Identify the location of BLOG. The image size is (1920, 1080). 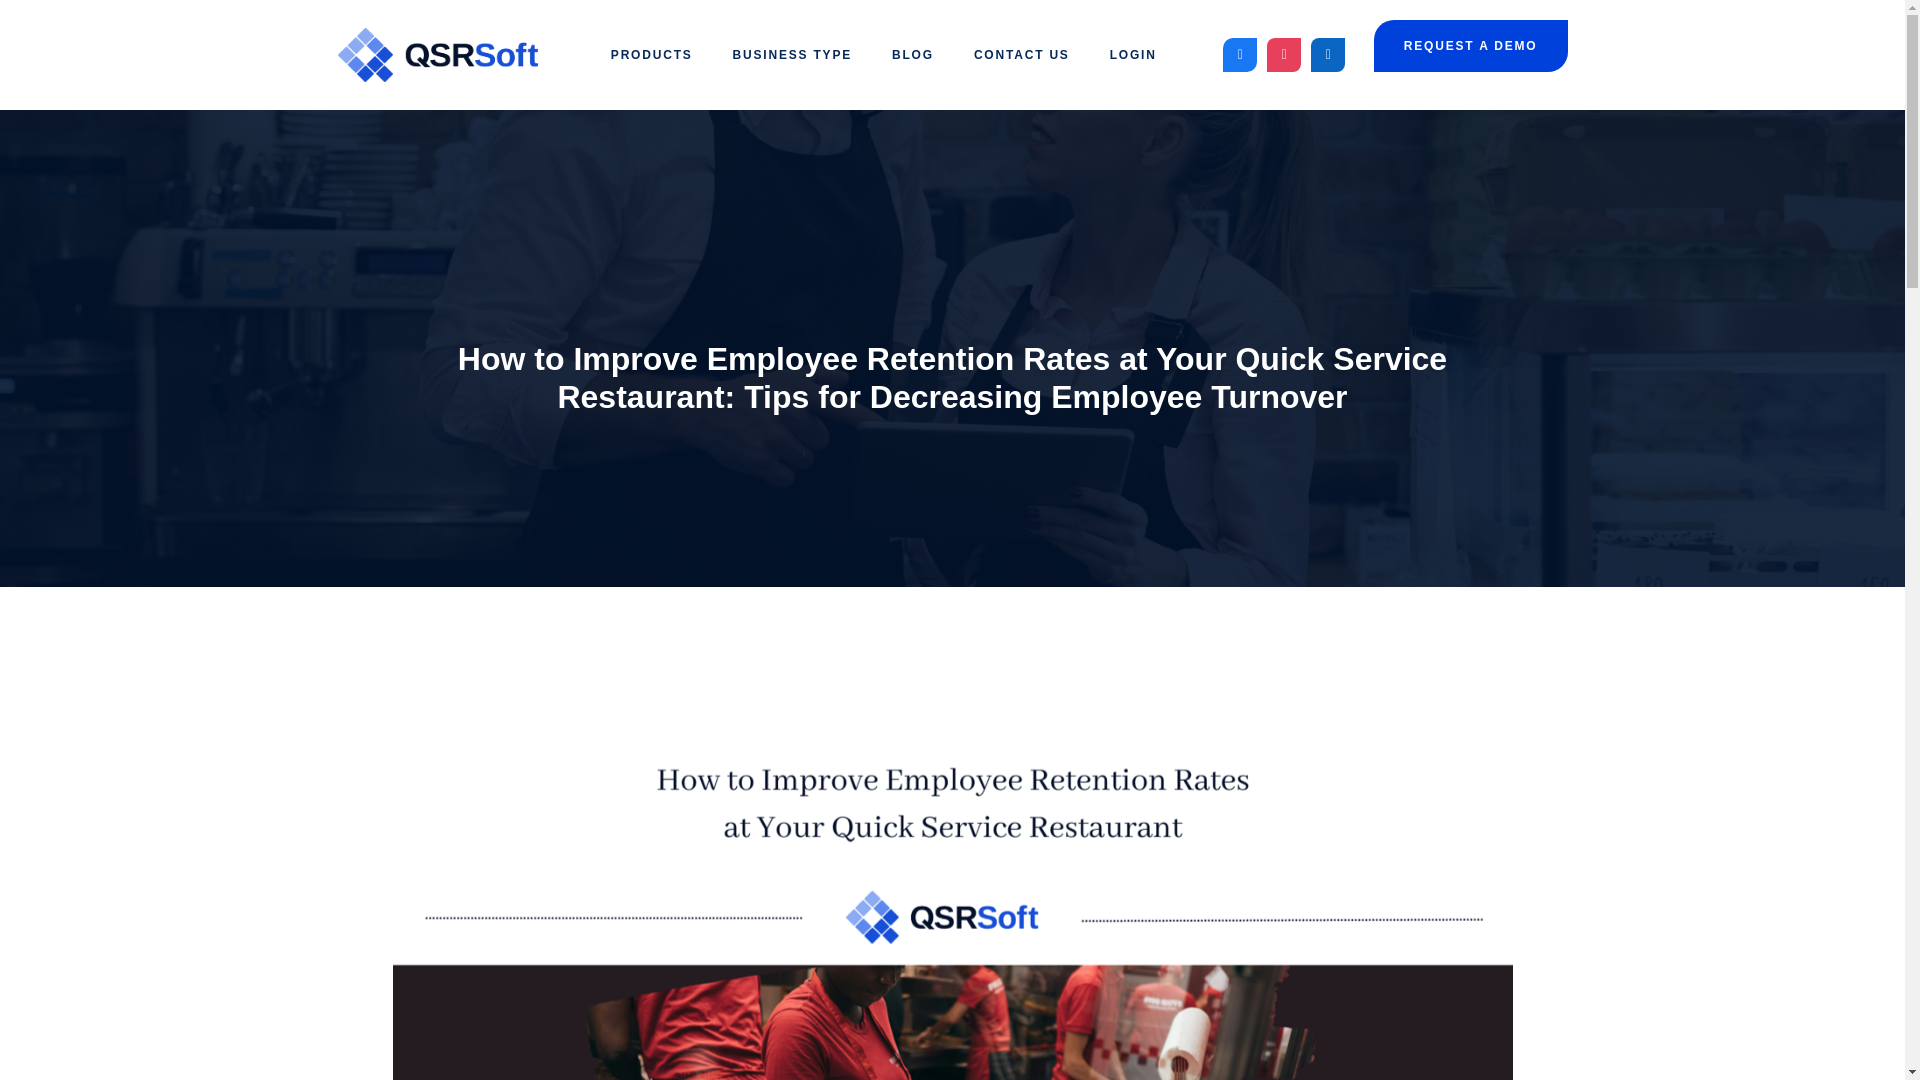
(912, 54).